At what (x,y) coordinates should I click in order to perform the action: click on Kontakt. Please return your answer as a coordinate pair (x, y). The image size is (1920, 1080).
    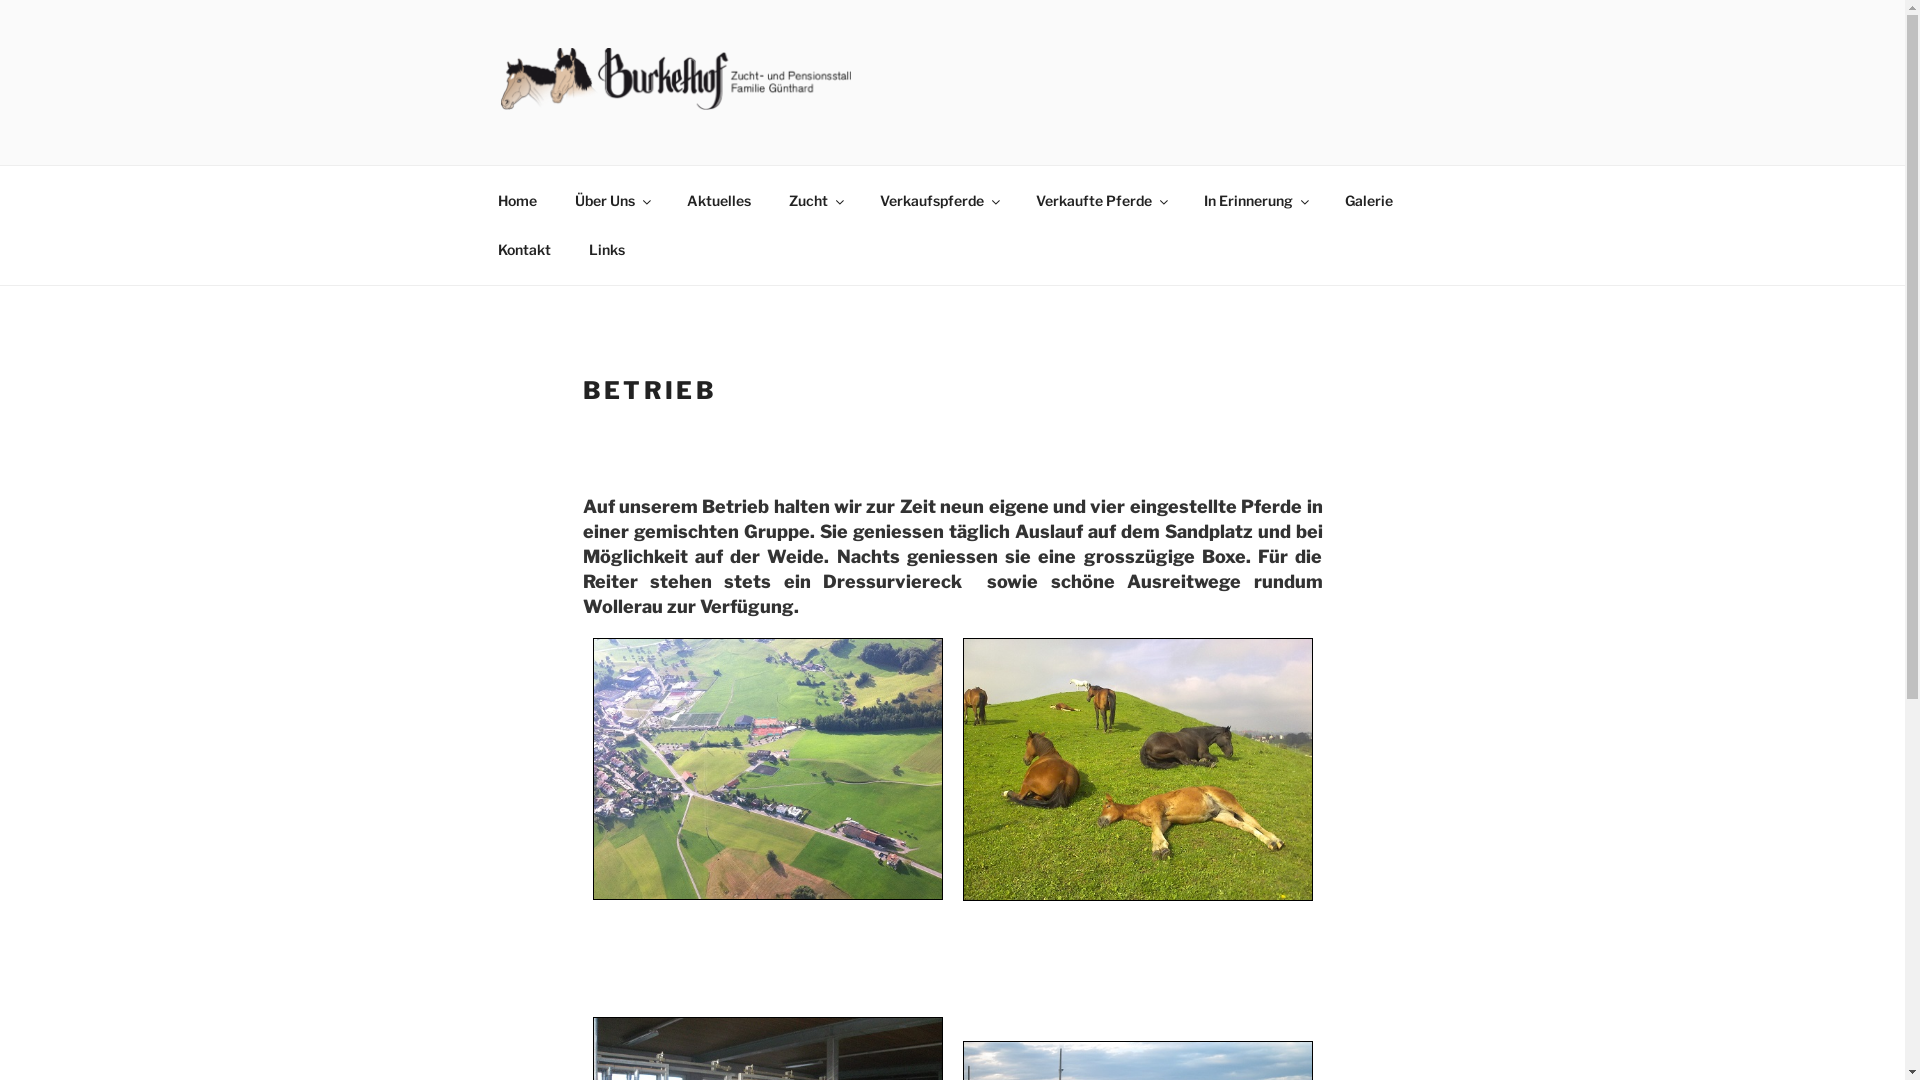
    Looking at the image, I should click on (524, 250).